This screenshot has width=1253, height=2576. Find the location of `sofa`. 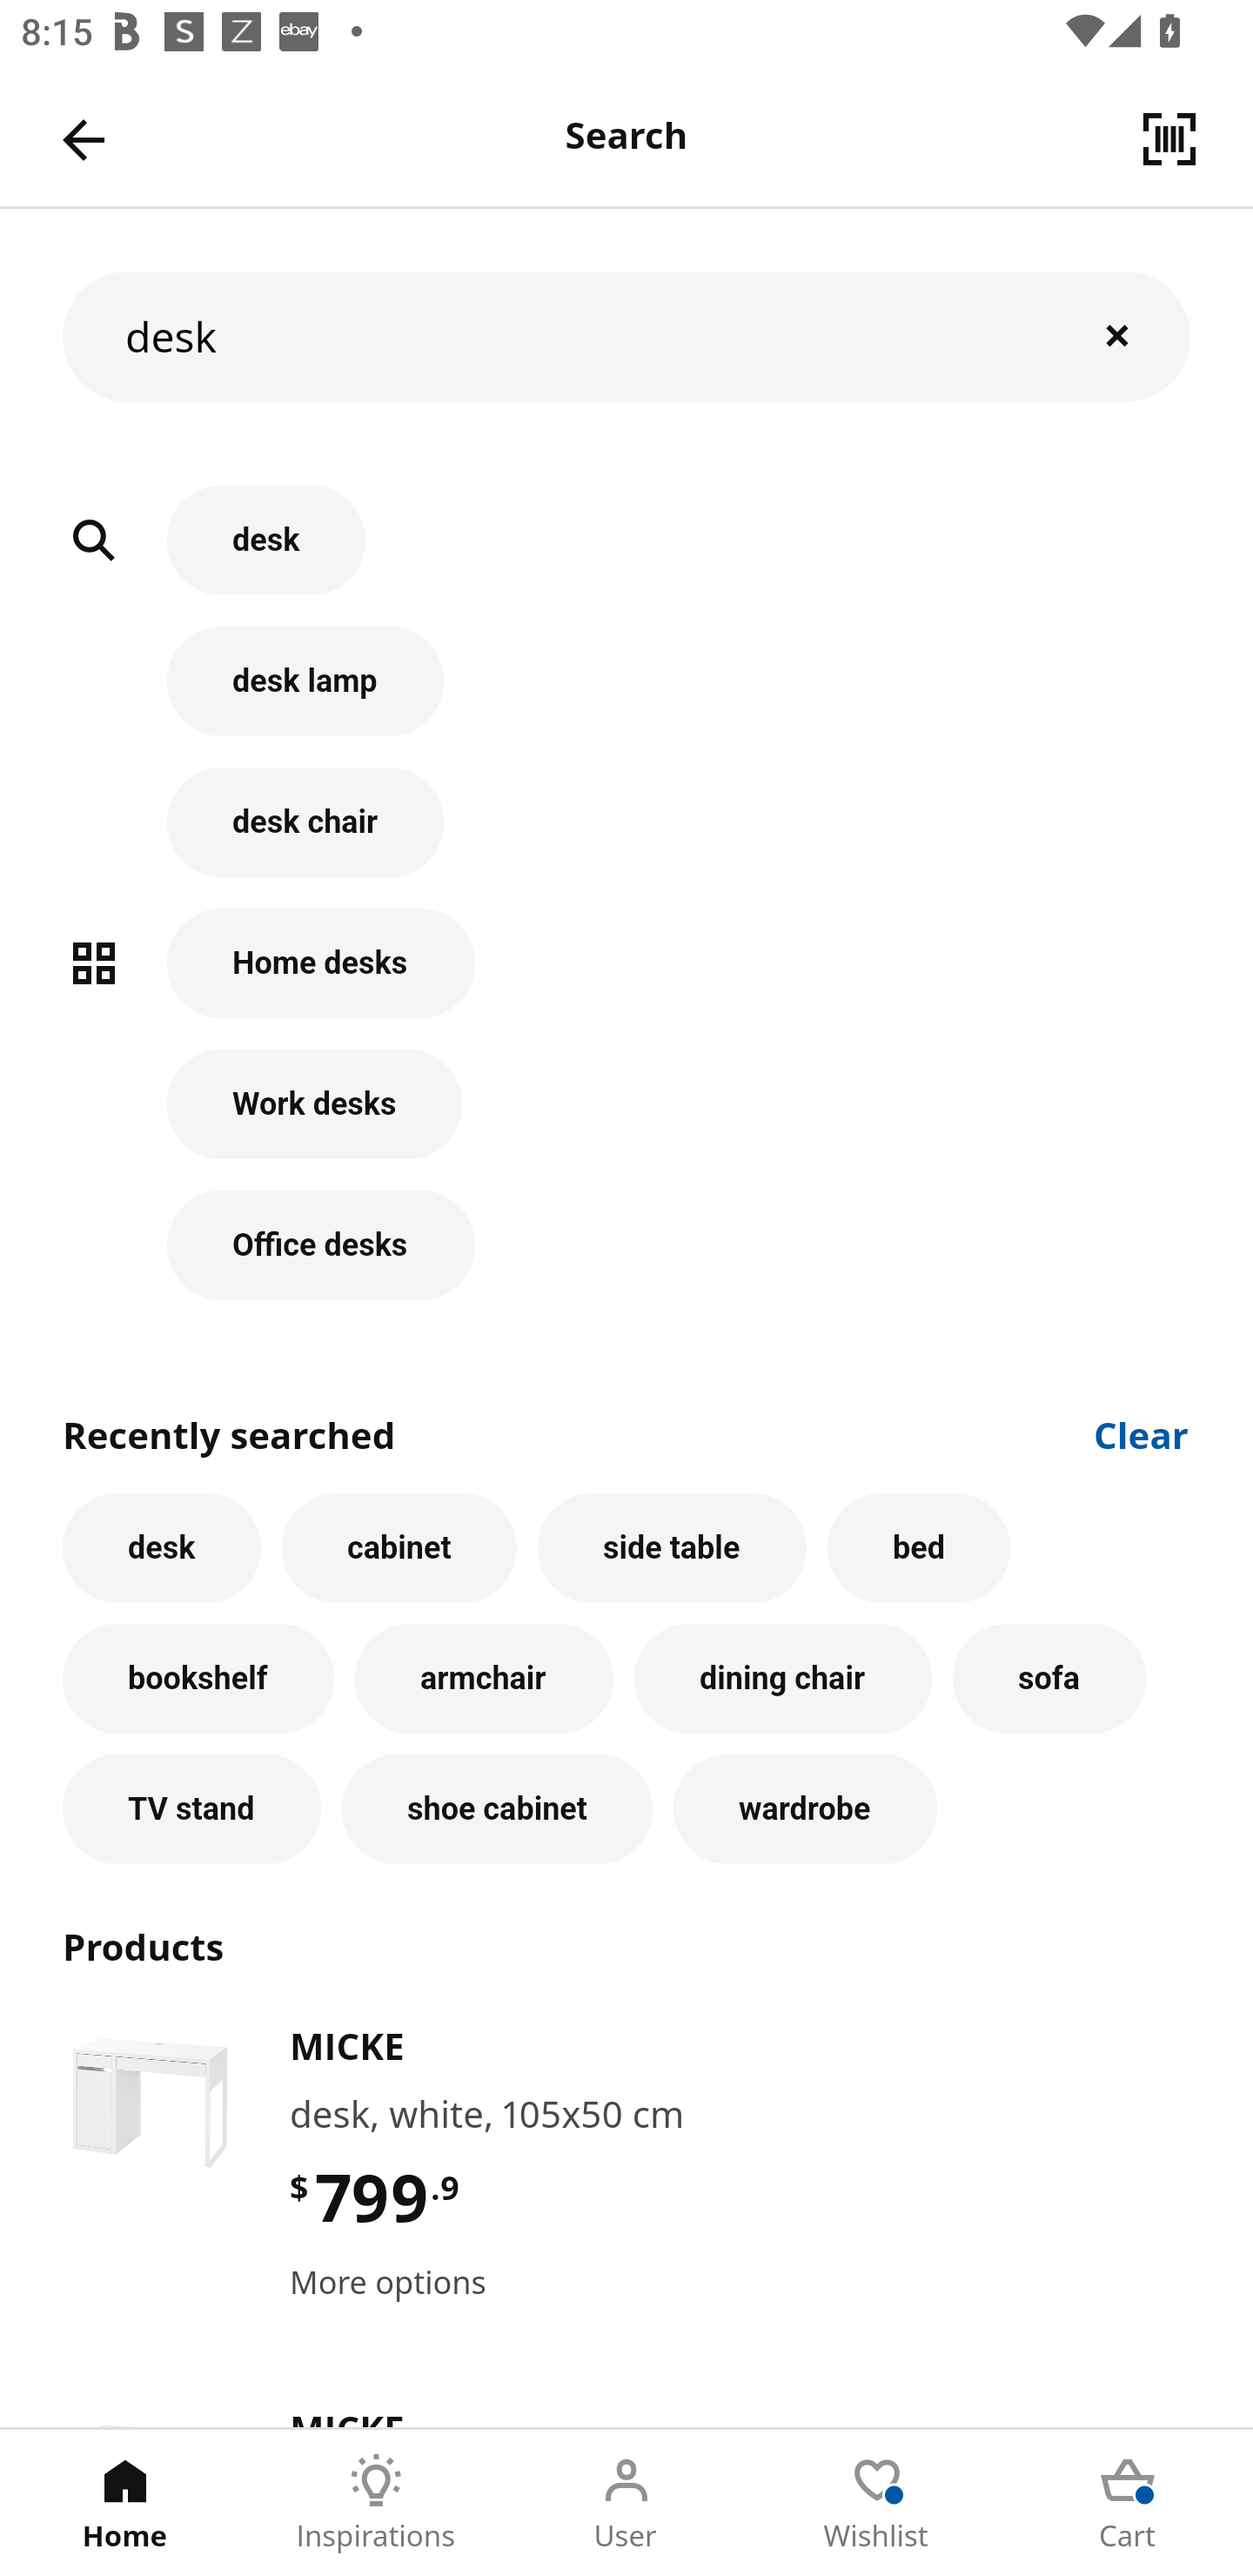

sofa is located at coordinates (1049, 1678).